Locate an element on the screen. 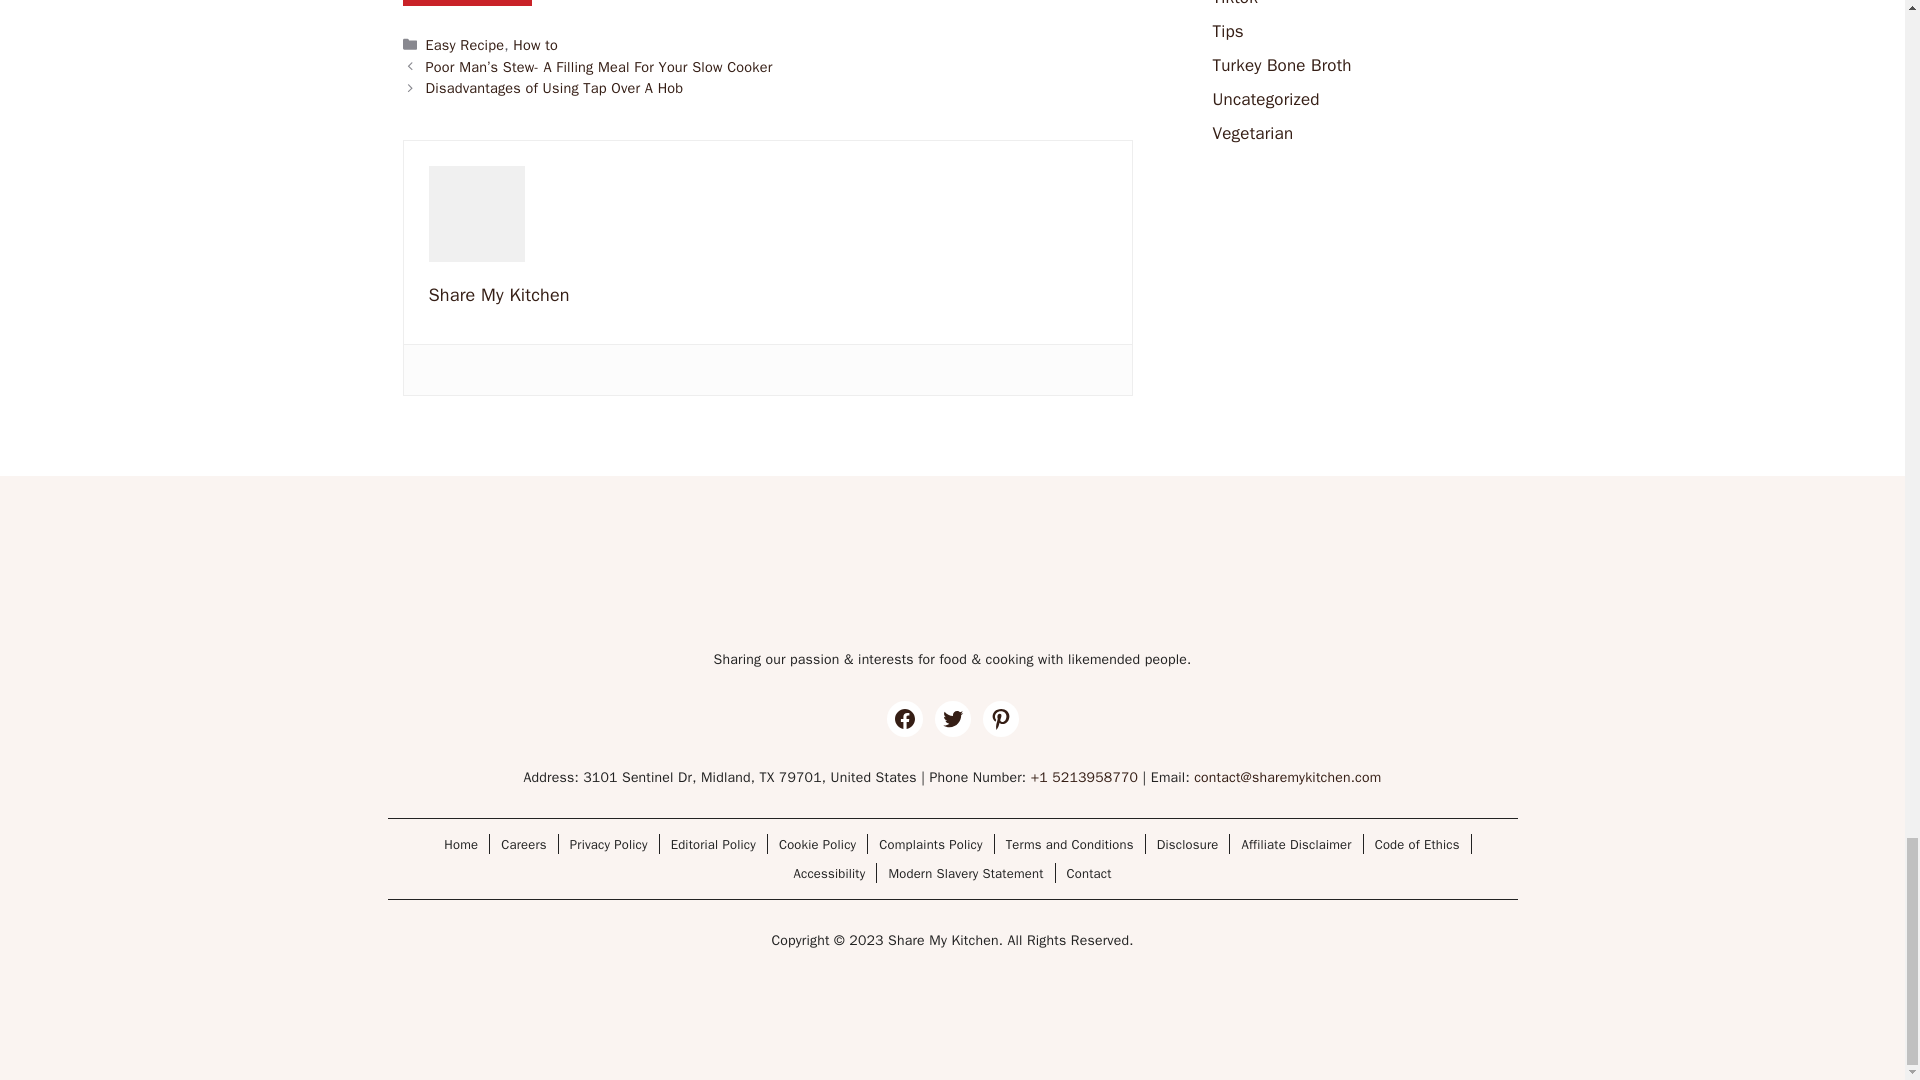  How to is located at coordinates (535, 44).